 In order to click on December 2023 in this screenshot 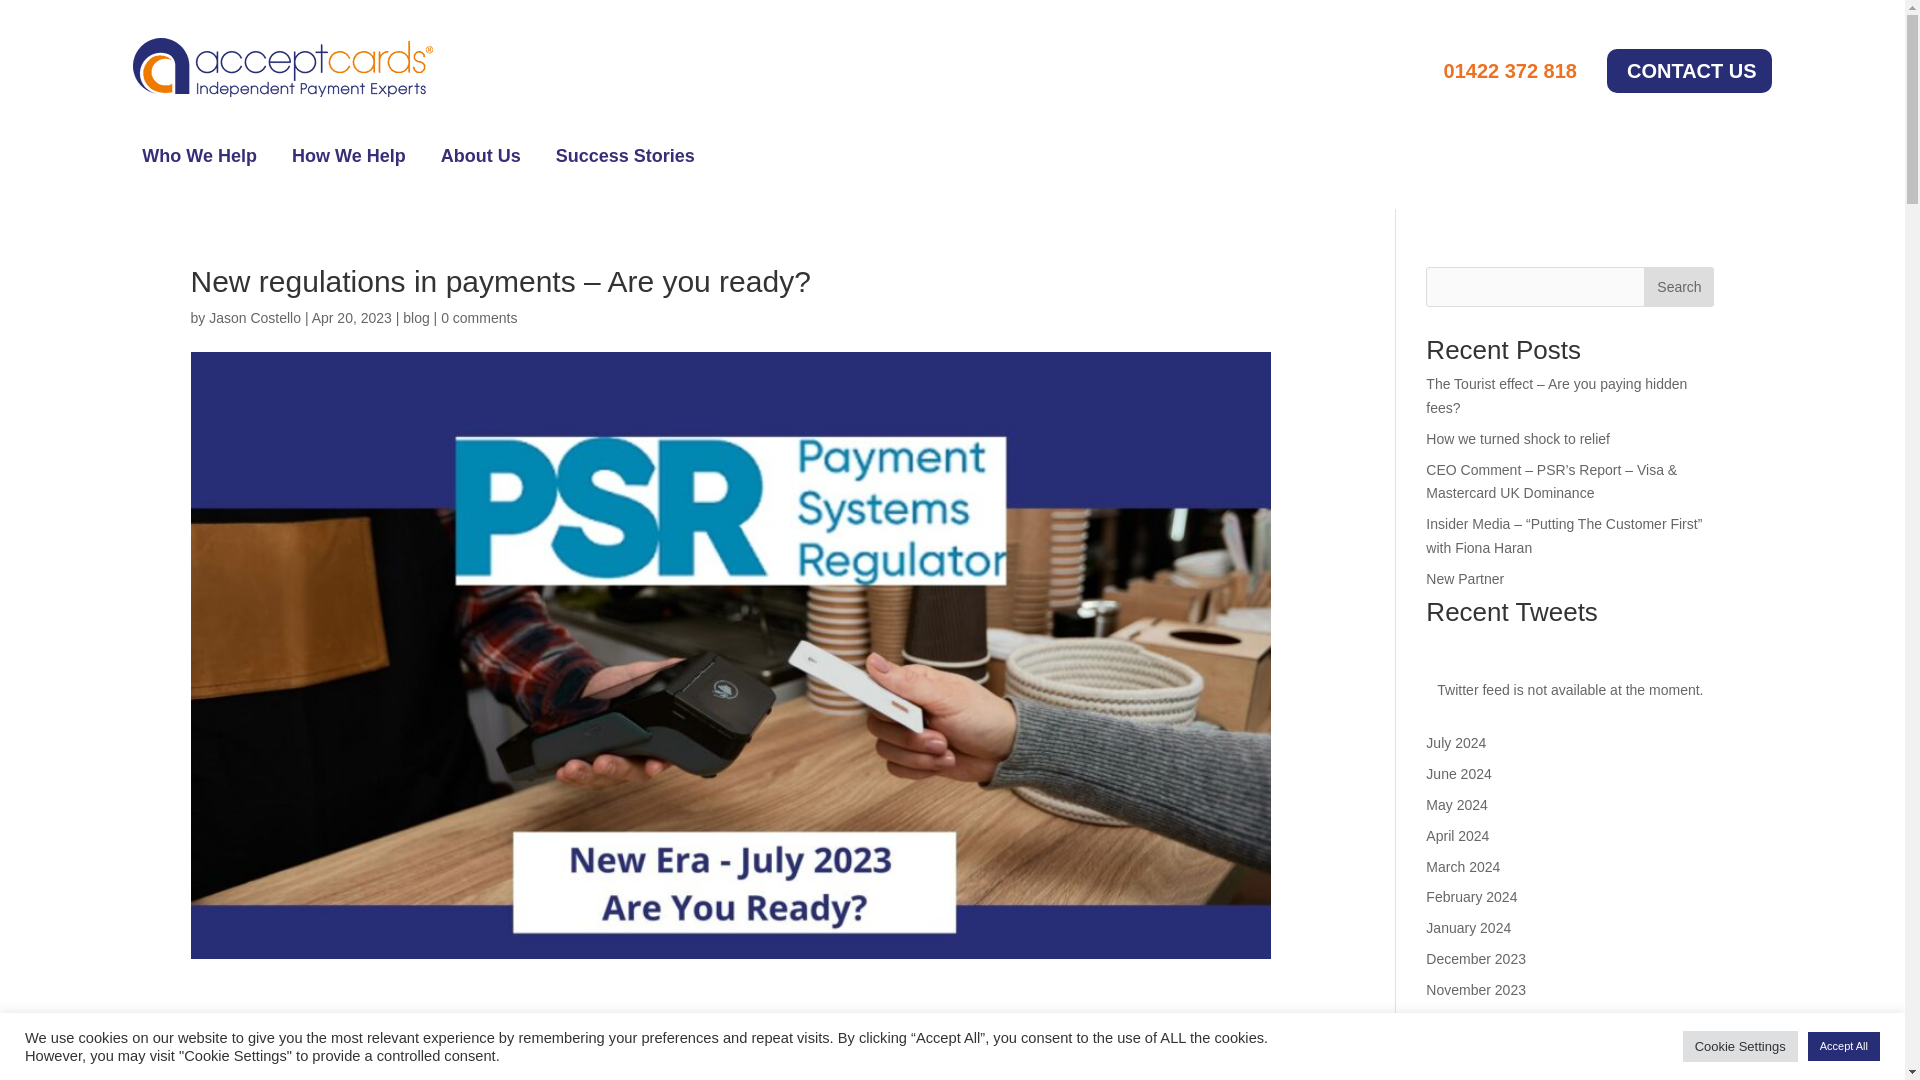, I will do `click(1476, 958)`.